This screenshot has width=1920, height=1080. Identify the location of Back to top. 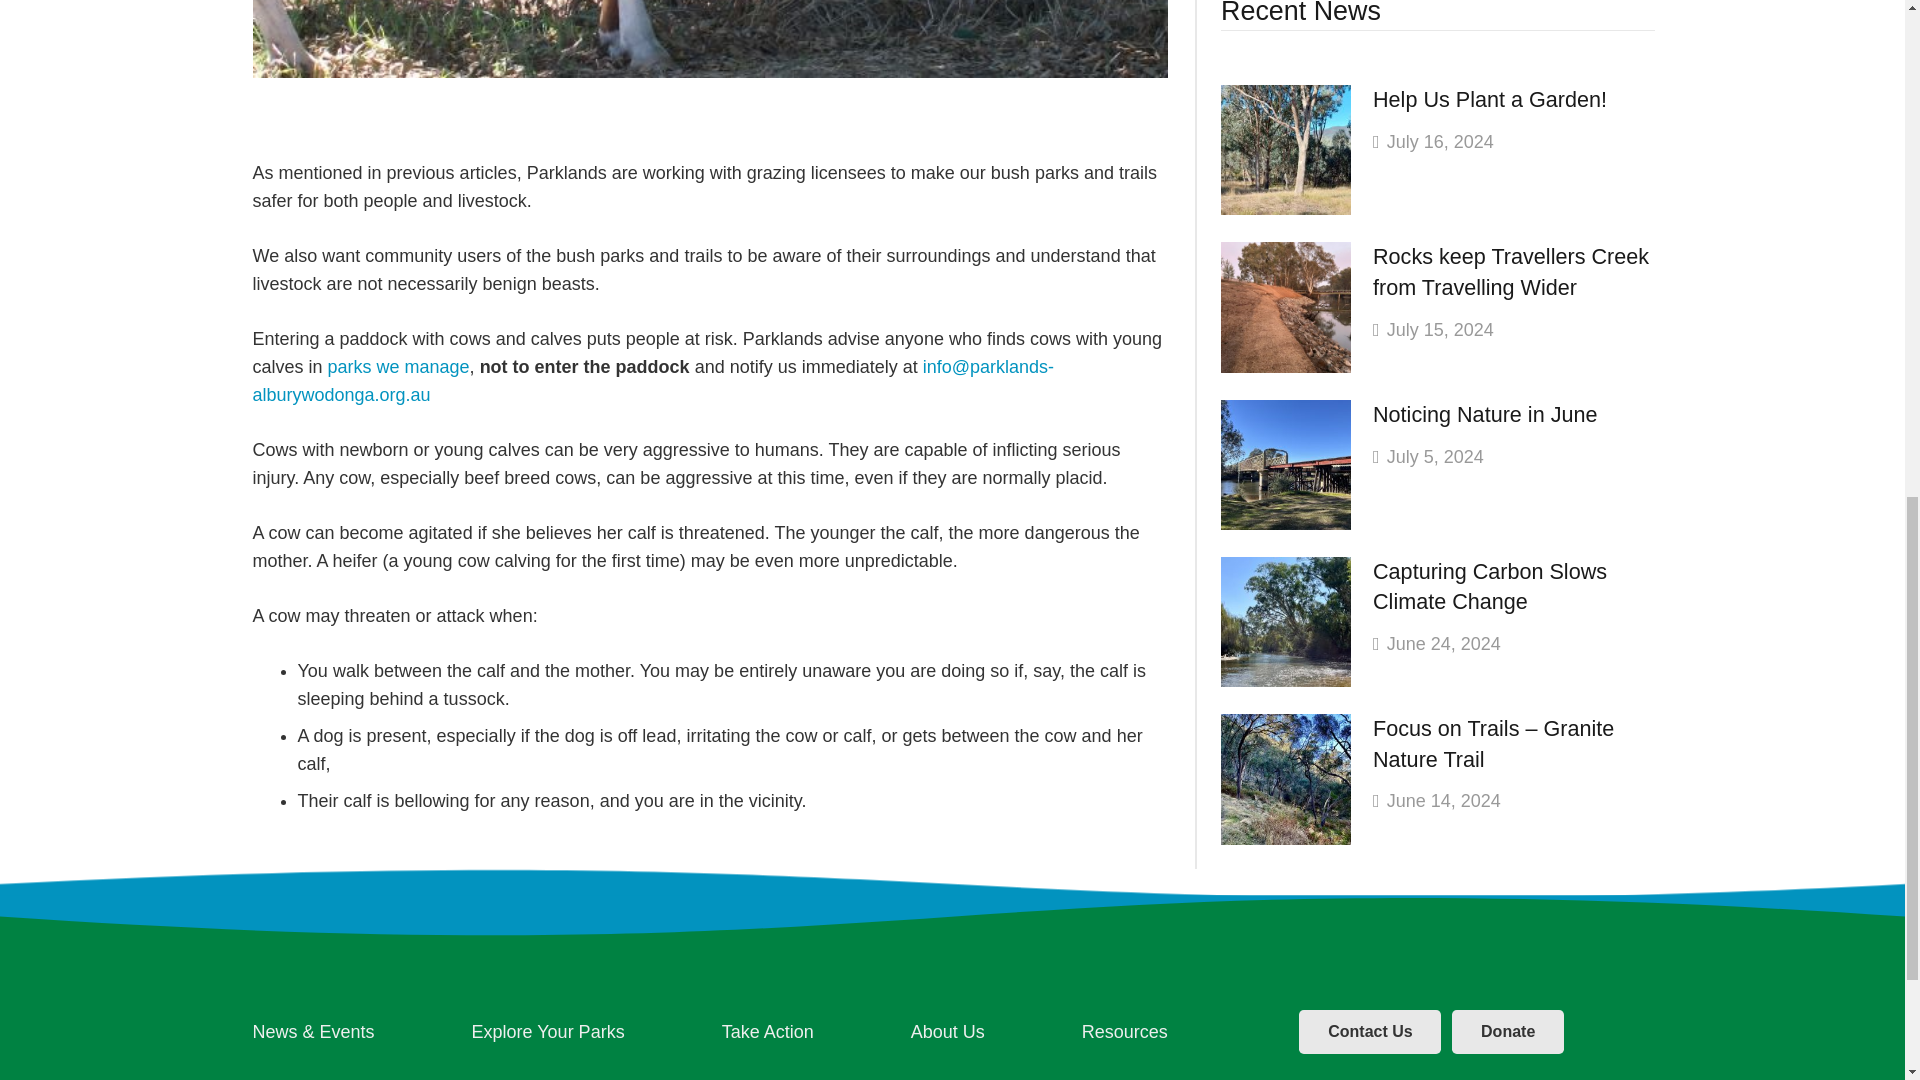
(1864, 49).